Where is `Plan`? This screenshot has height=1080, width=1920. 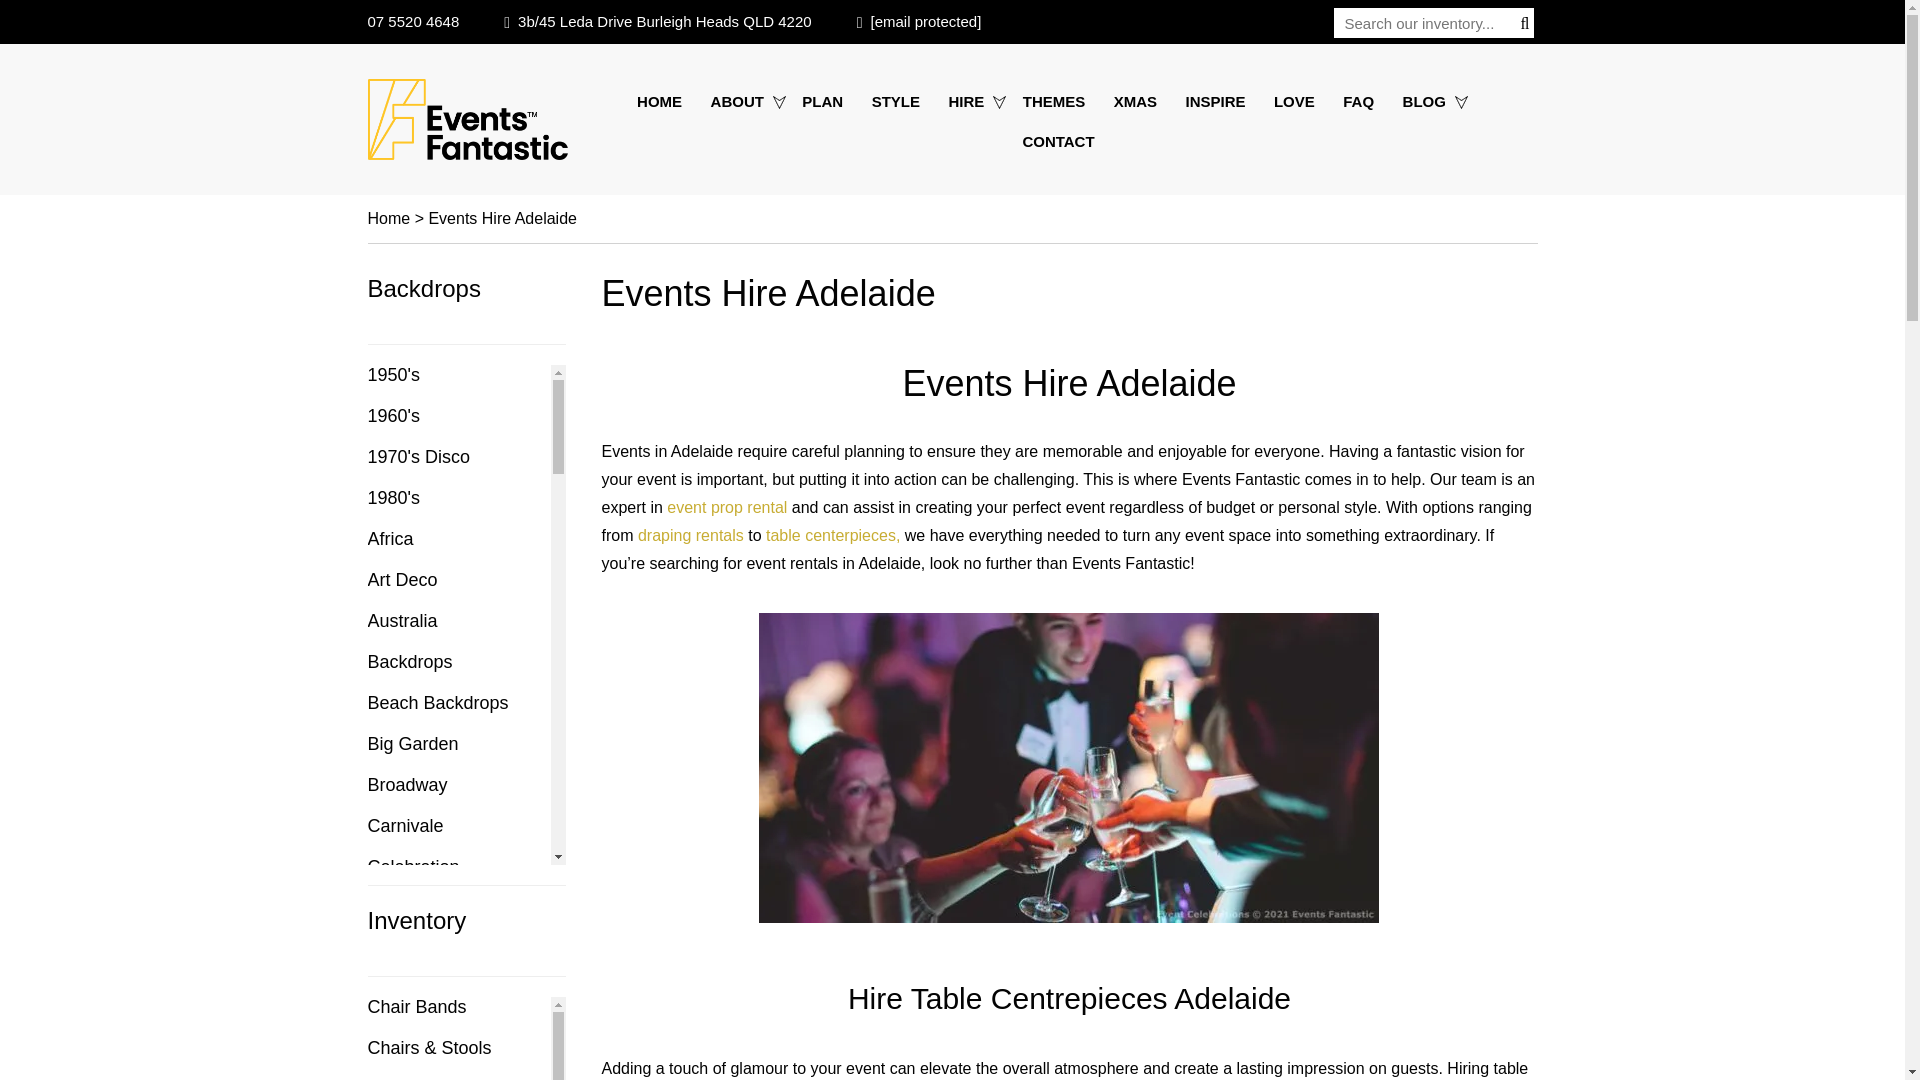
Plan is located at coordinates (822, 102).